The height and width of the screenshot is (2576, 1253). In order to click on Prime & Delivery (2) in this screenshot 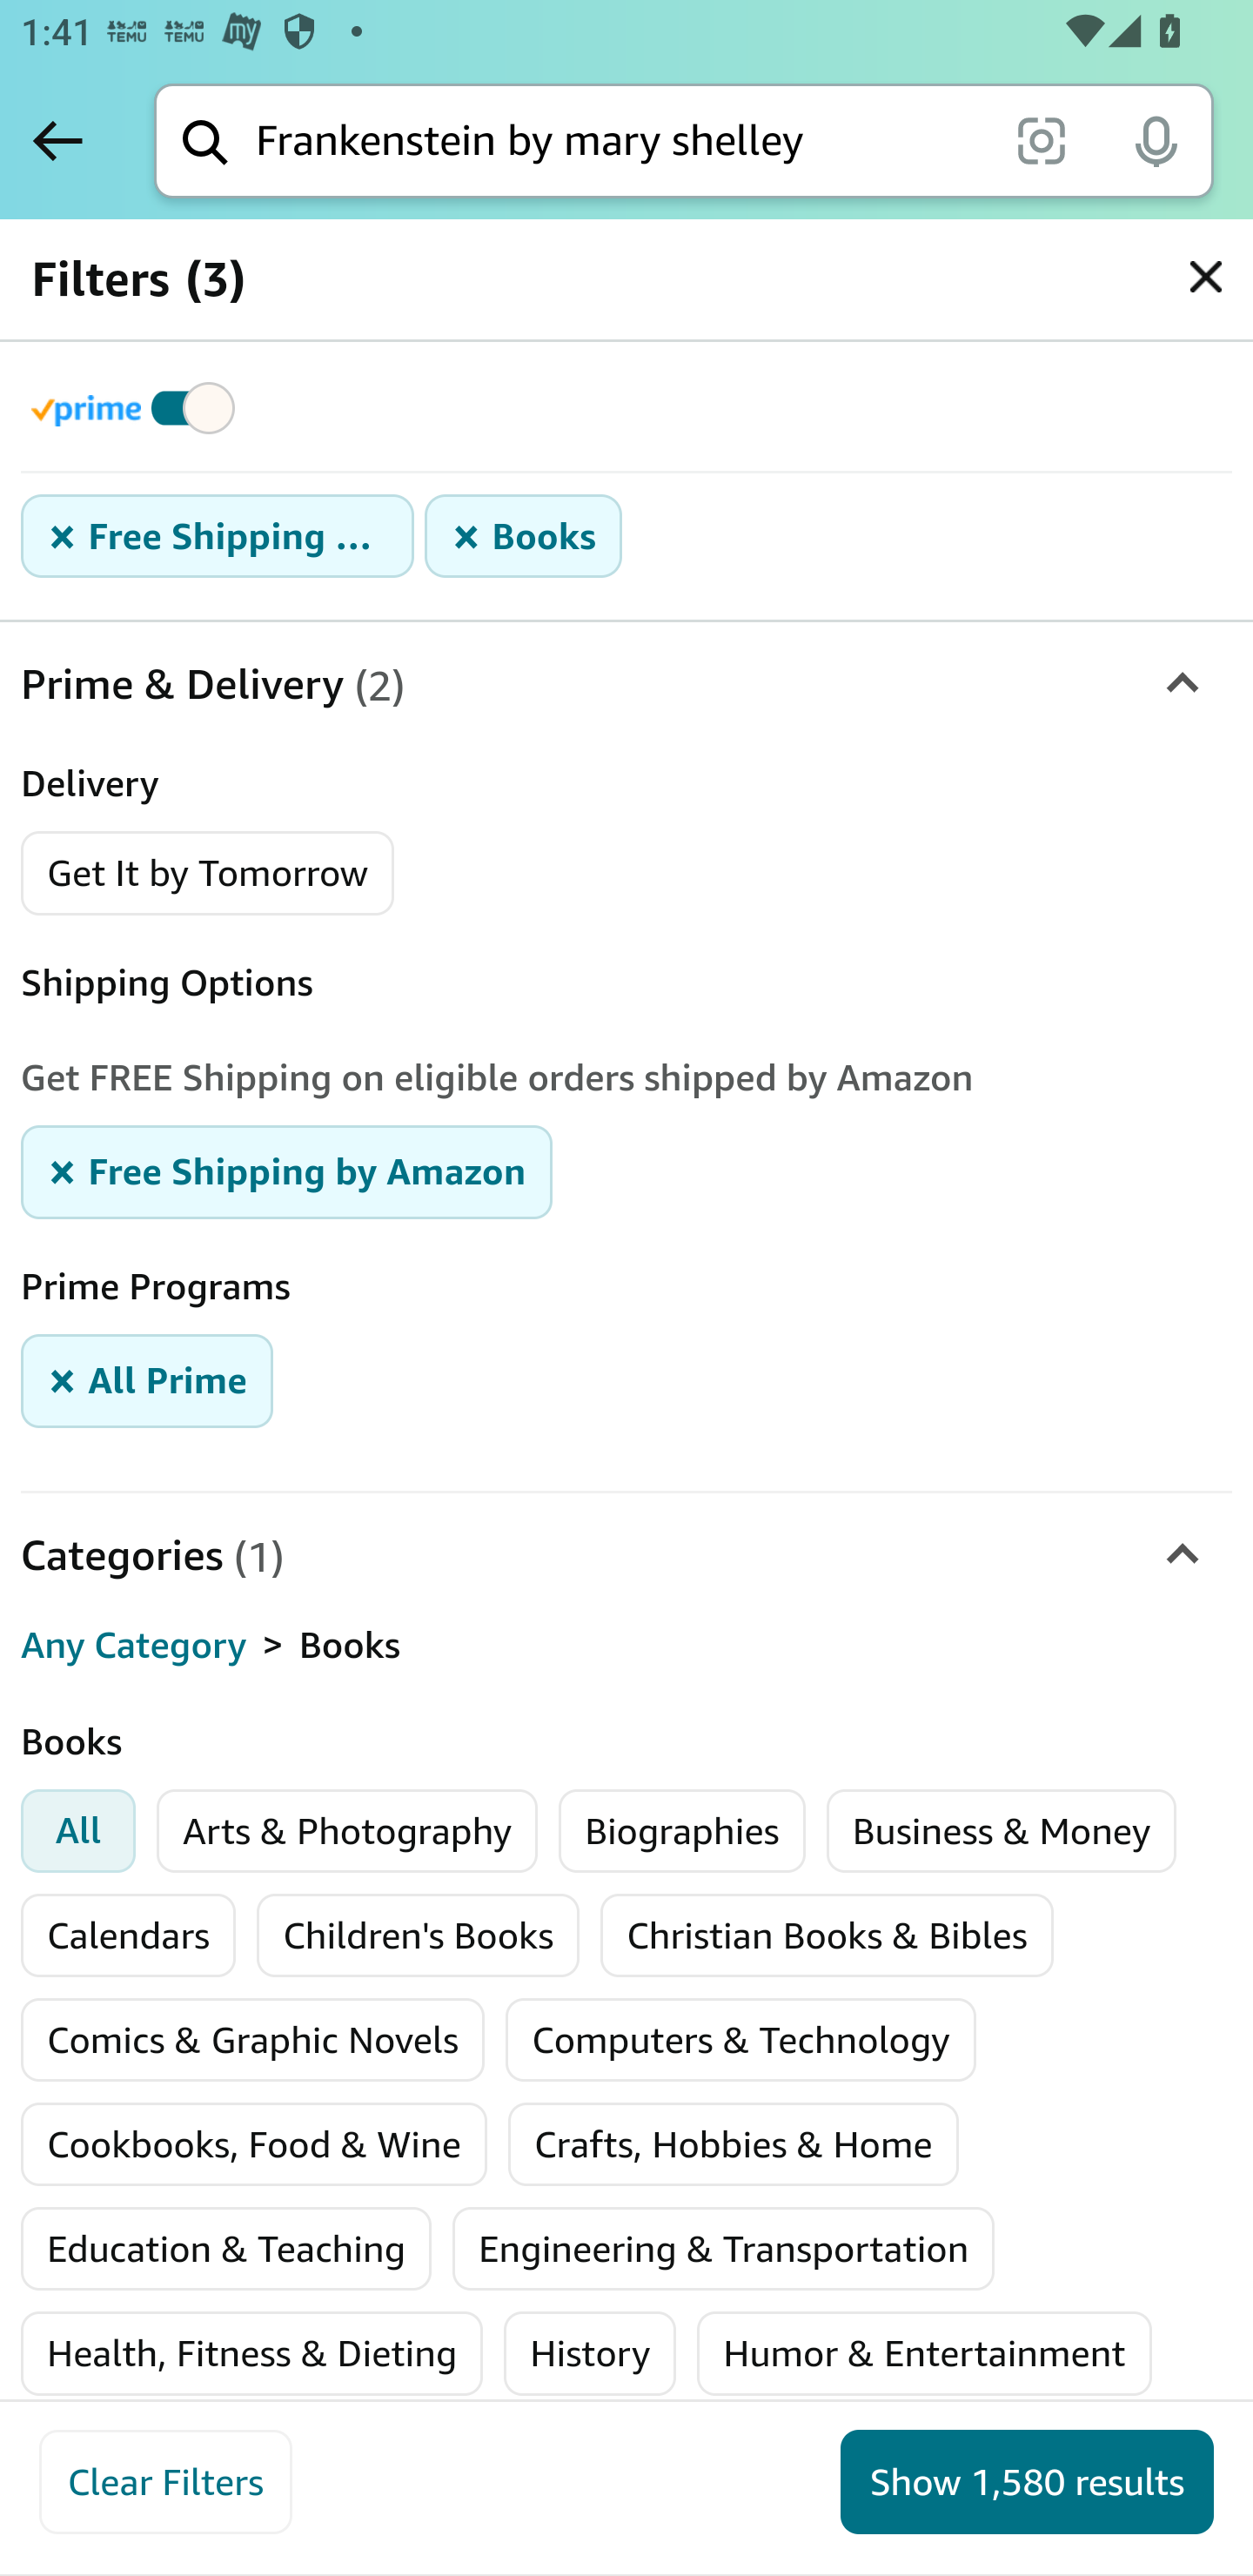, I will do `click(626, 685)`.